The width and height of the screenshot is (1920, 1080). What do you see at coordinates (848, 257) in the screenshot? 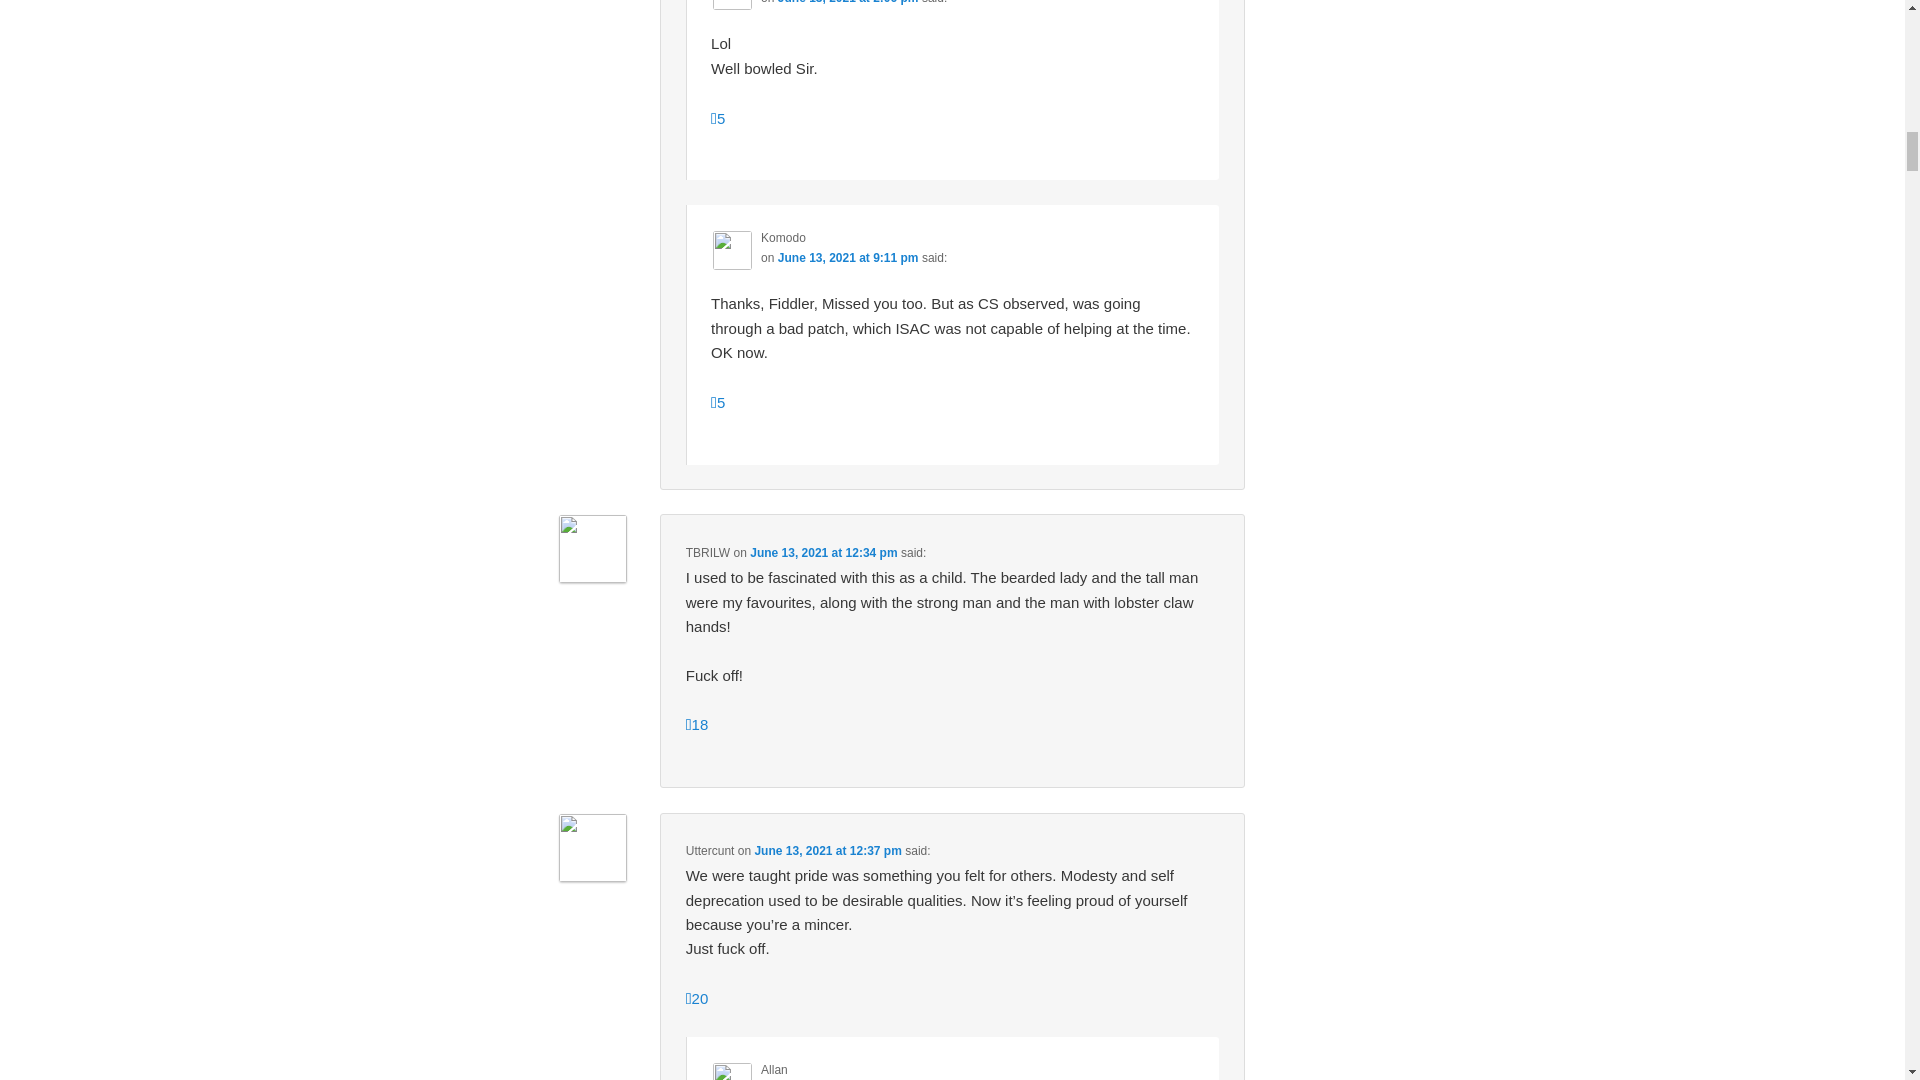
I see `June 13, 2021 at 9:11 pm` at bounding box center [848, 257].